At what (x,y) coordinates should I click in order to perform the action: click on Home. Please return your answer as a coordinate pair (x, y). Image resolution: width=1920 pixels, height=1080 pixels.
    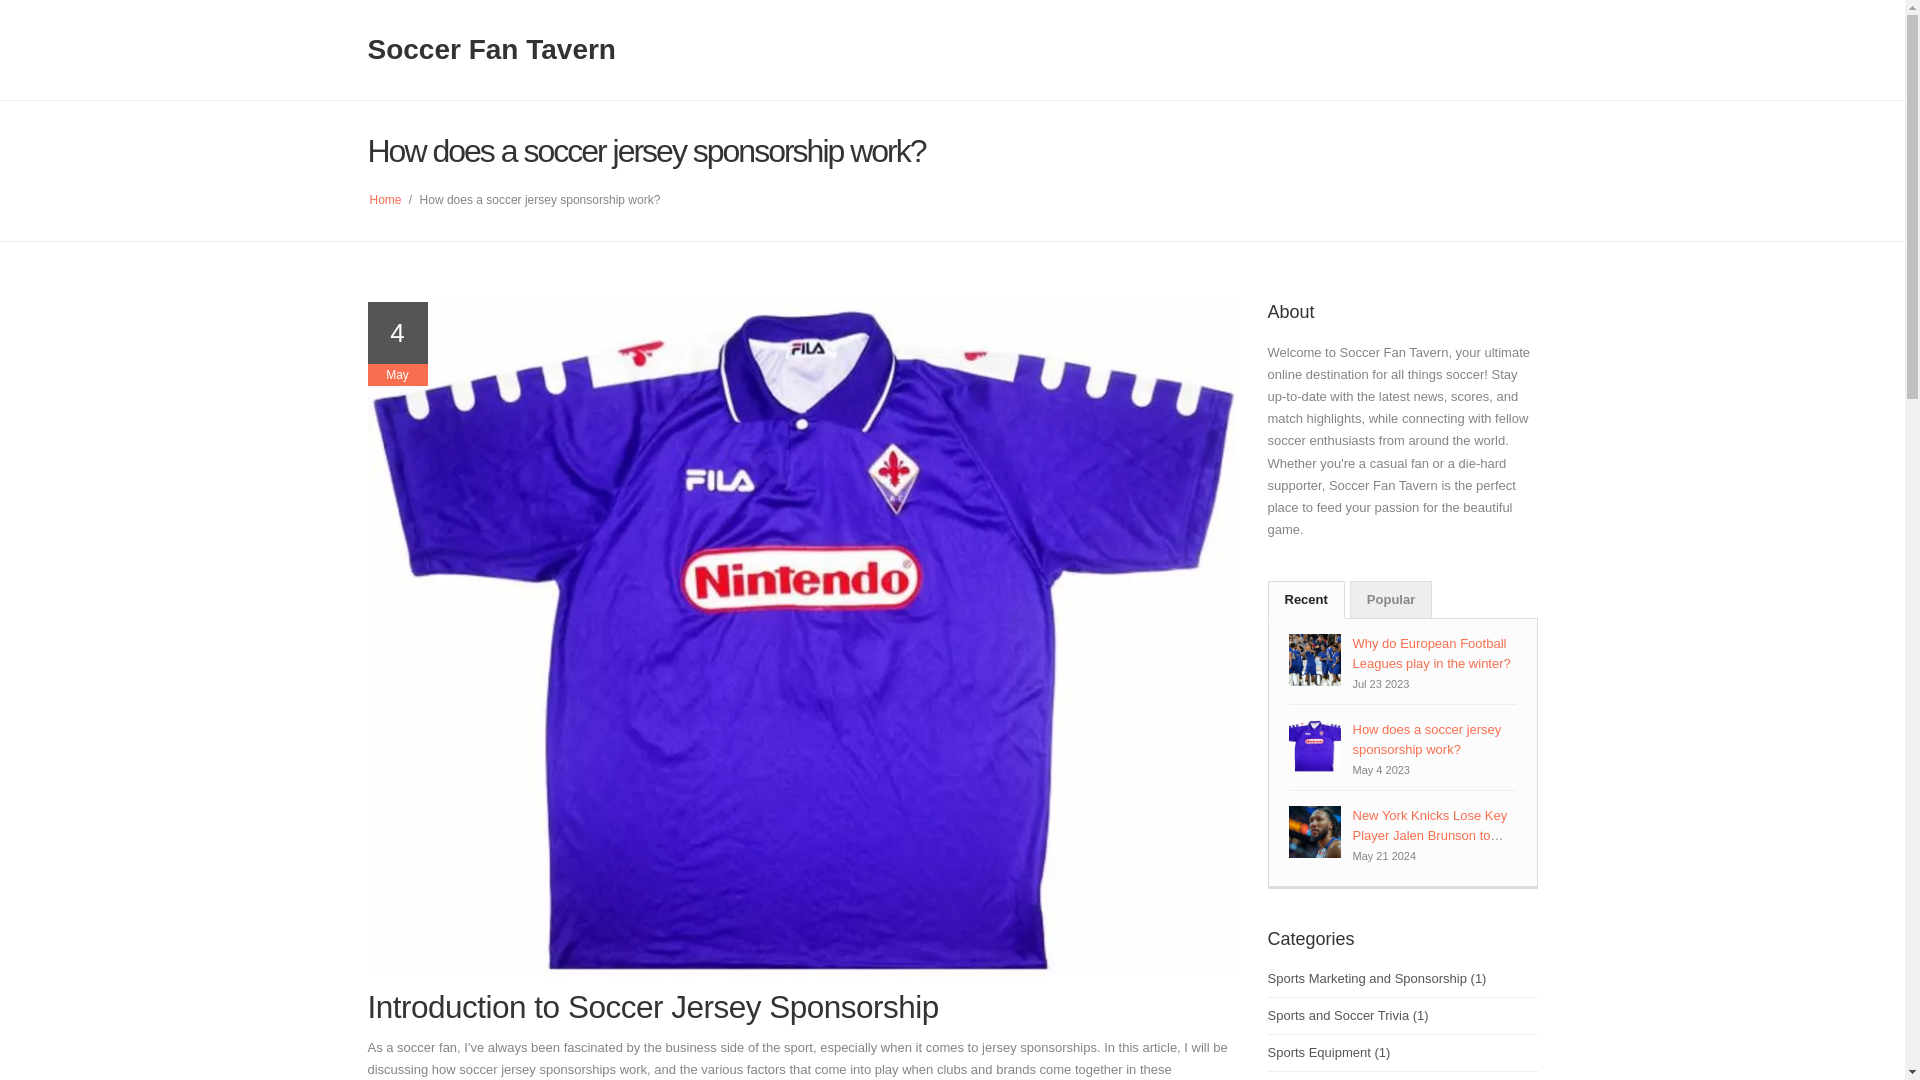
    Looking at the image, I should click on (386, 200).